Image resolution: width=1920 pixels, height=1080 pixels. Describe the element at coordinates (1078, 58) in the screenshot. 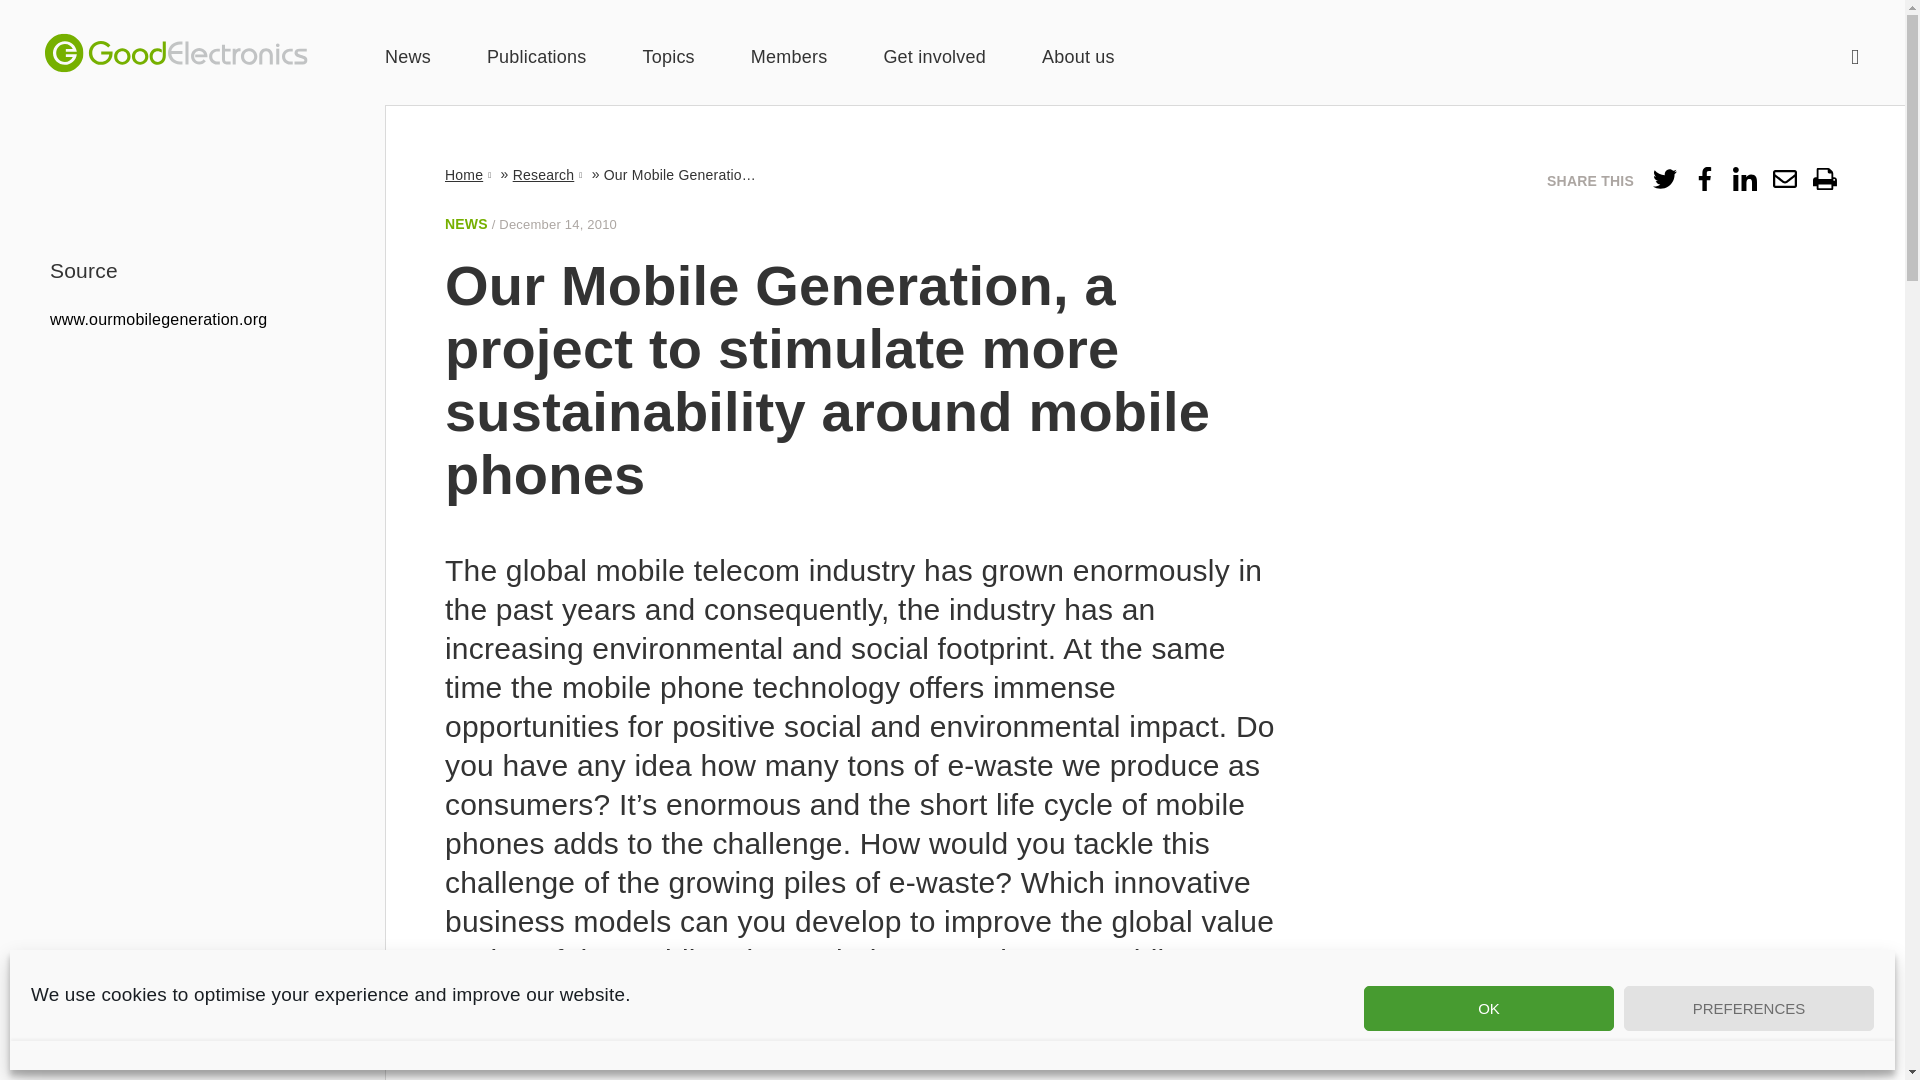

I see `About us` at that location.